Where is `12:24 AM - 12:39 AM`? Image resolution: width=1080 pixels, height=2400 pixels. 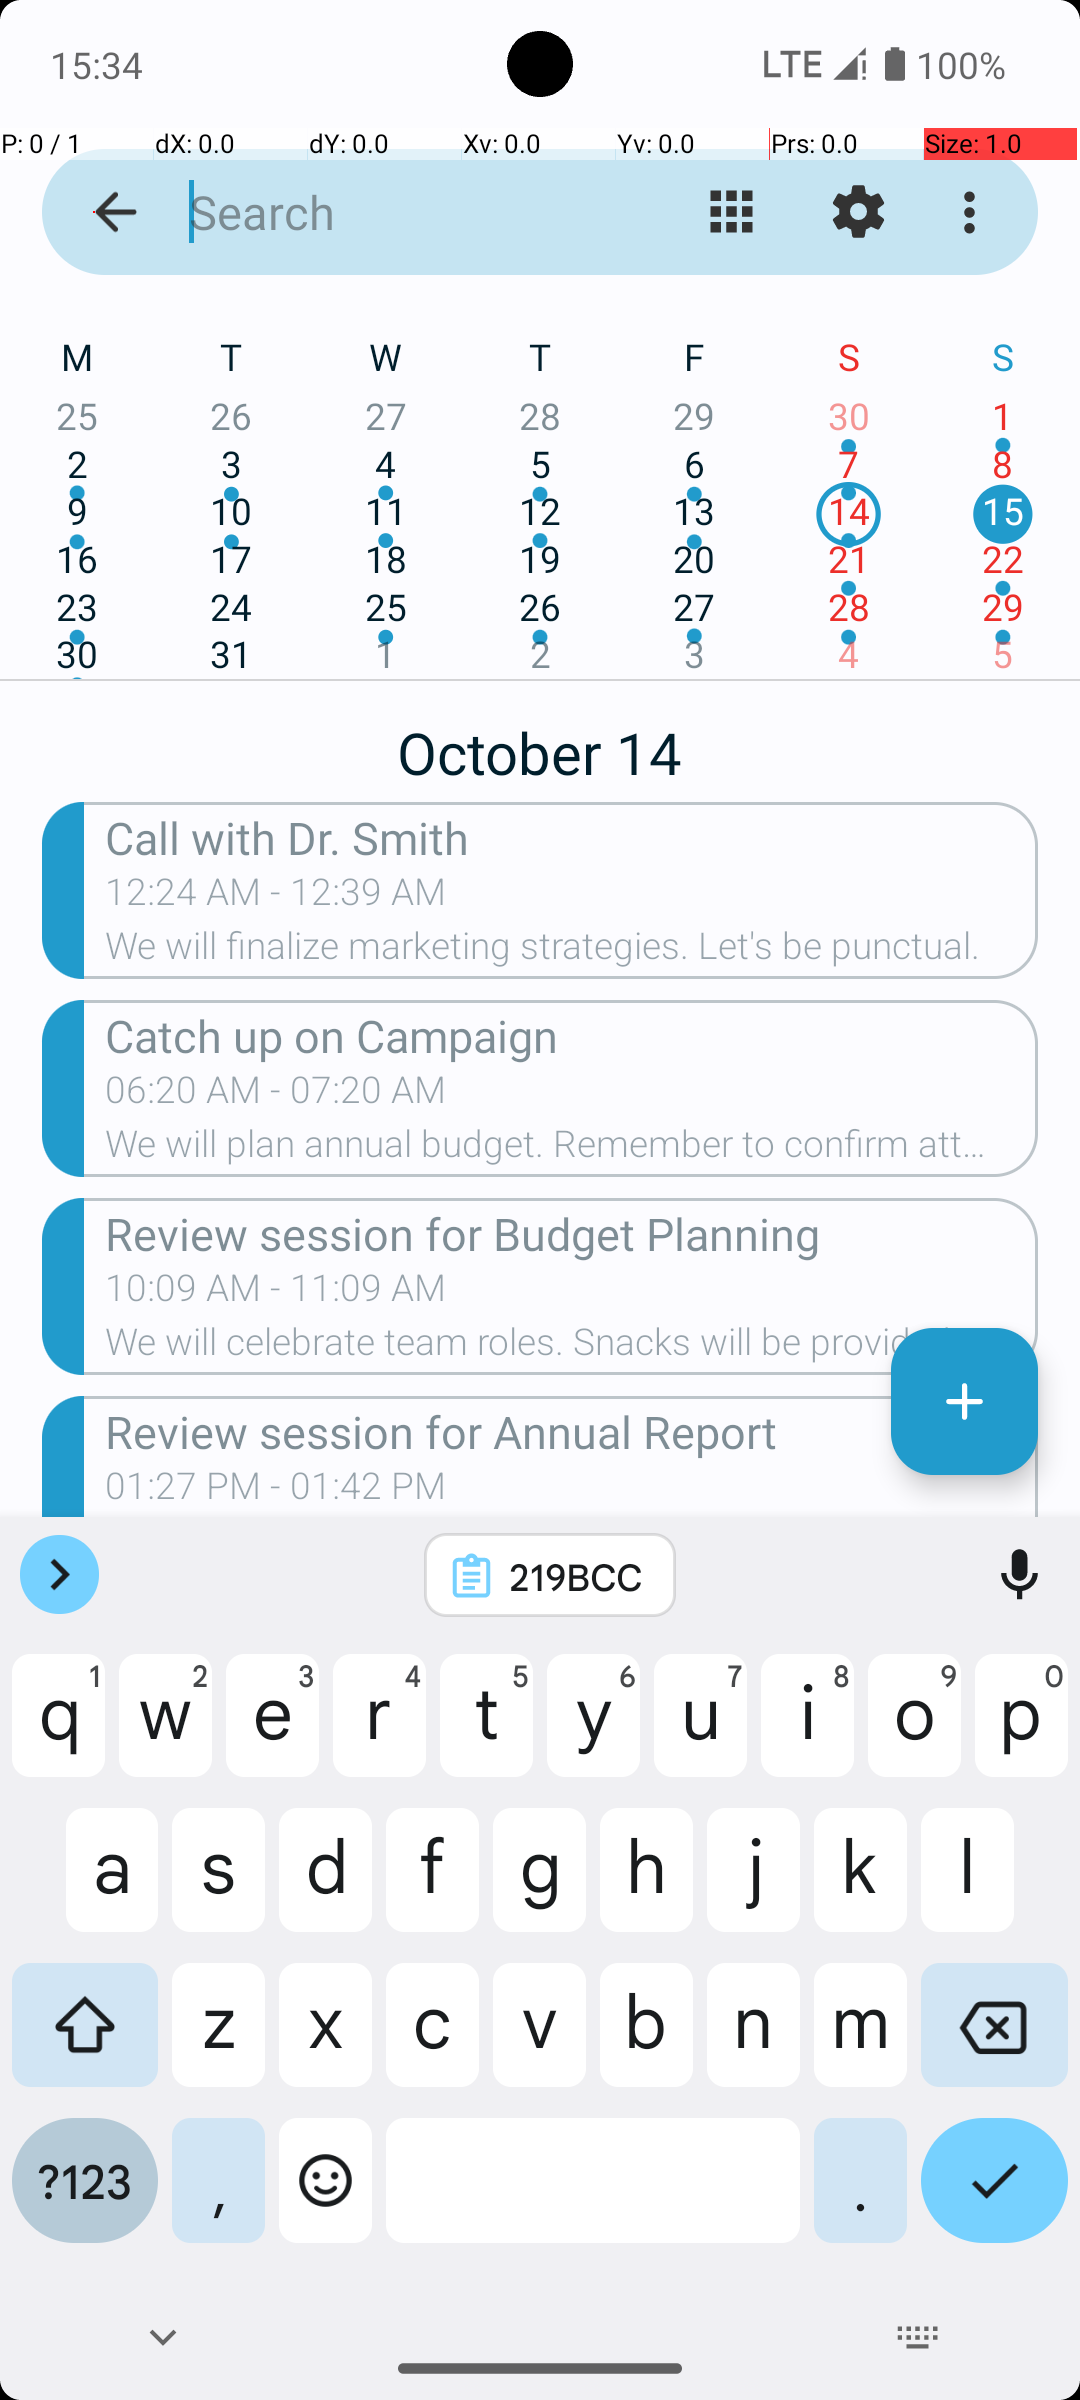
12:24 AM - 12:39 AM is located at coordinates (276, 898).